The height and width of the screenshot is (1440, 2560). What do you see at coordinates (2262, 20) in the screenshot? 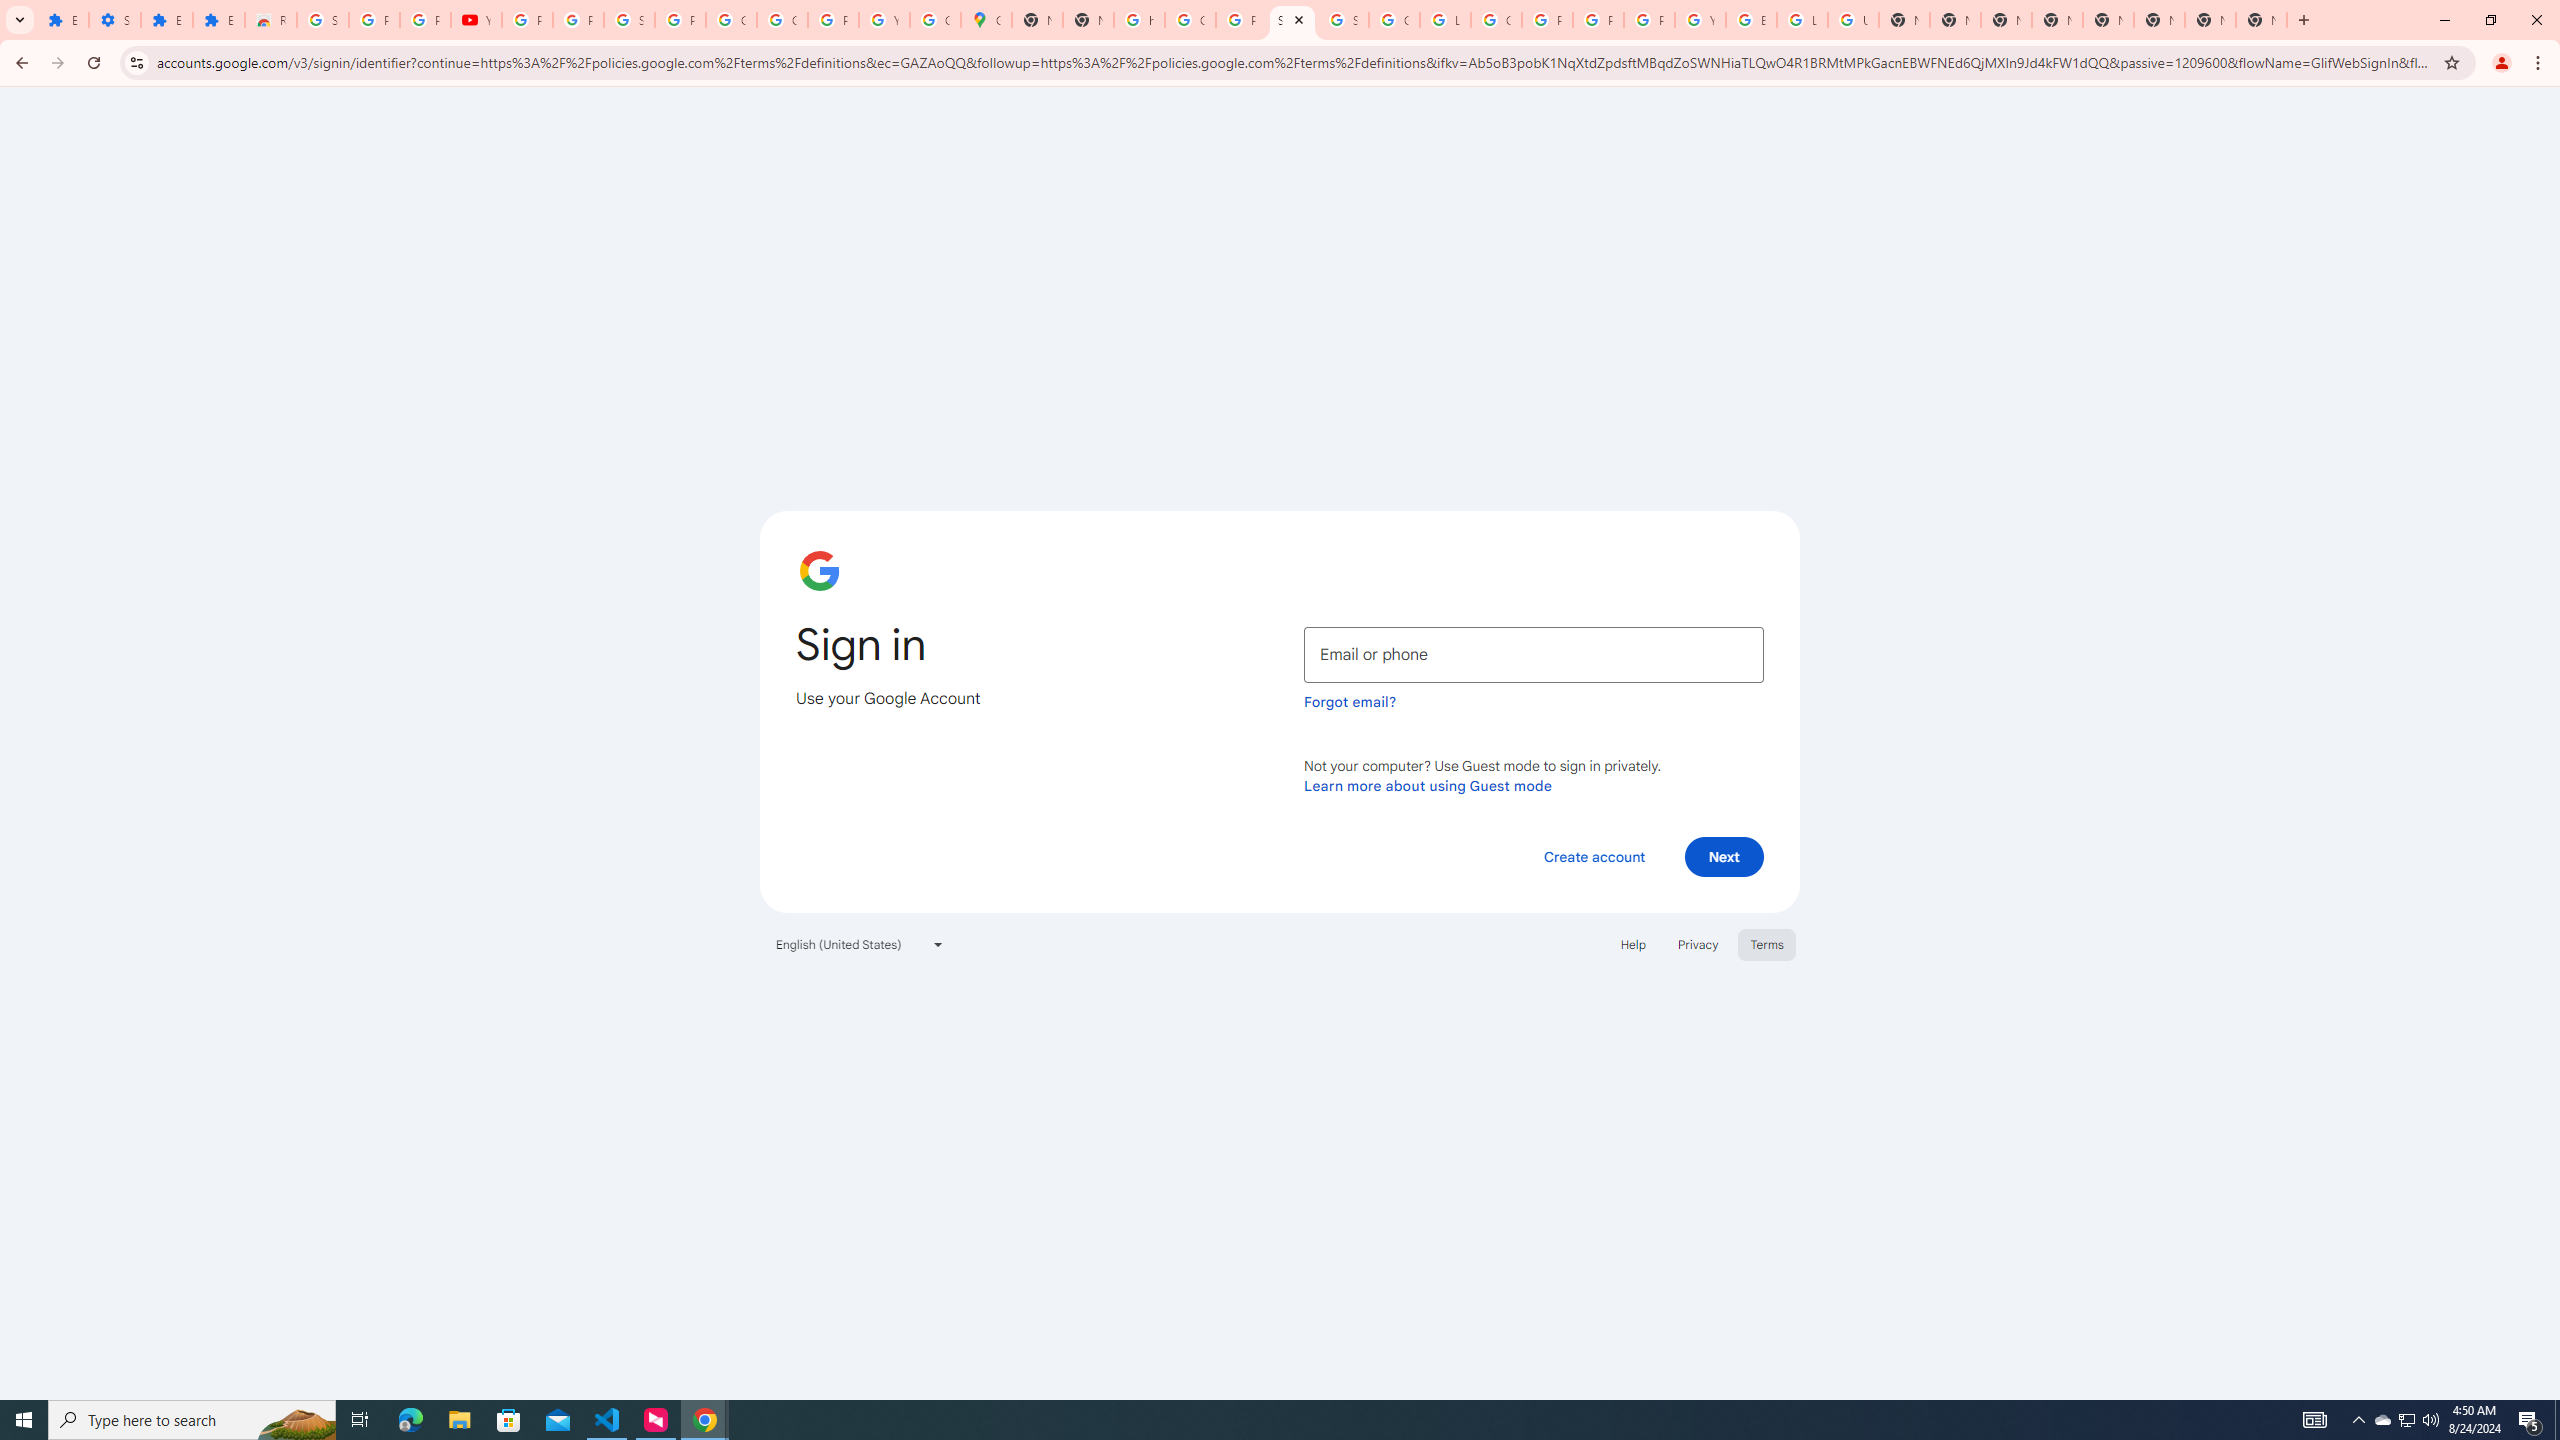
I see `New Tab` at bounding box center [2262, 20].